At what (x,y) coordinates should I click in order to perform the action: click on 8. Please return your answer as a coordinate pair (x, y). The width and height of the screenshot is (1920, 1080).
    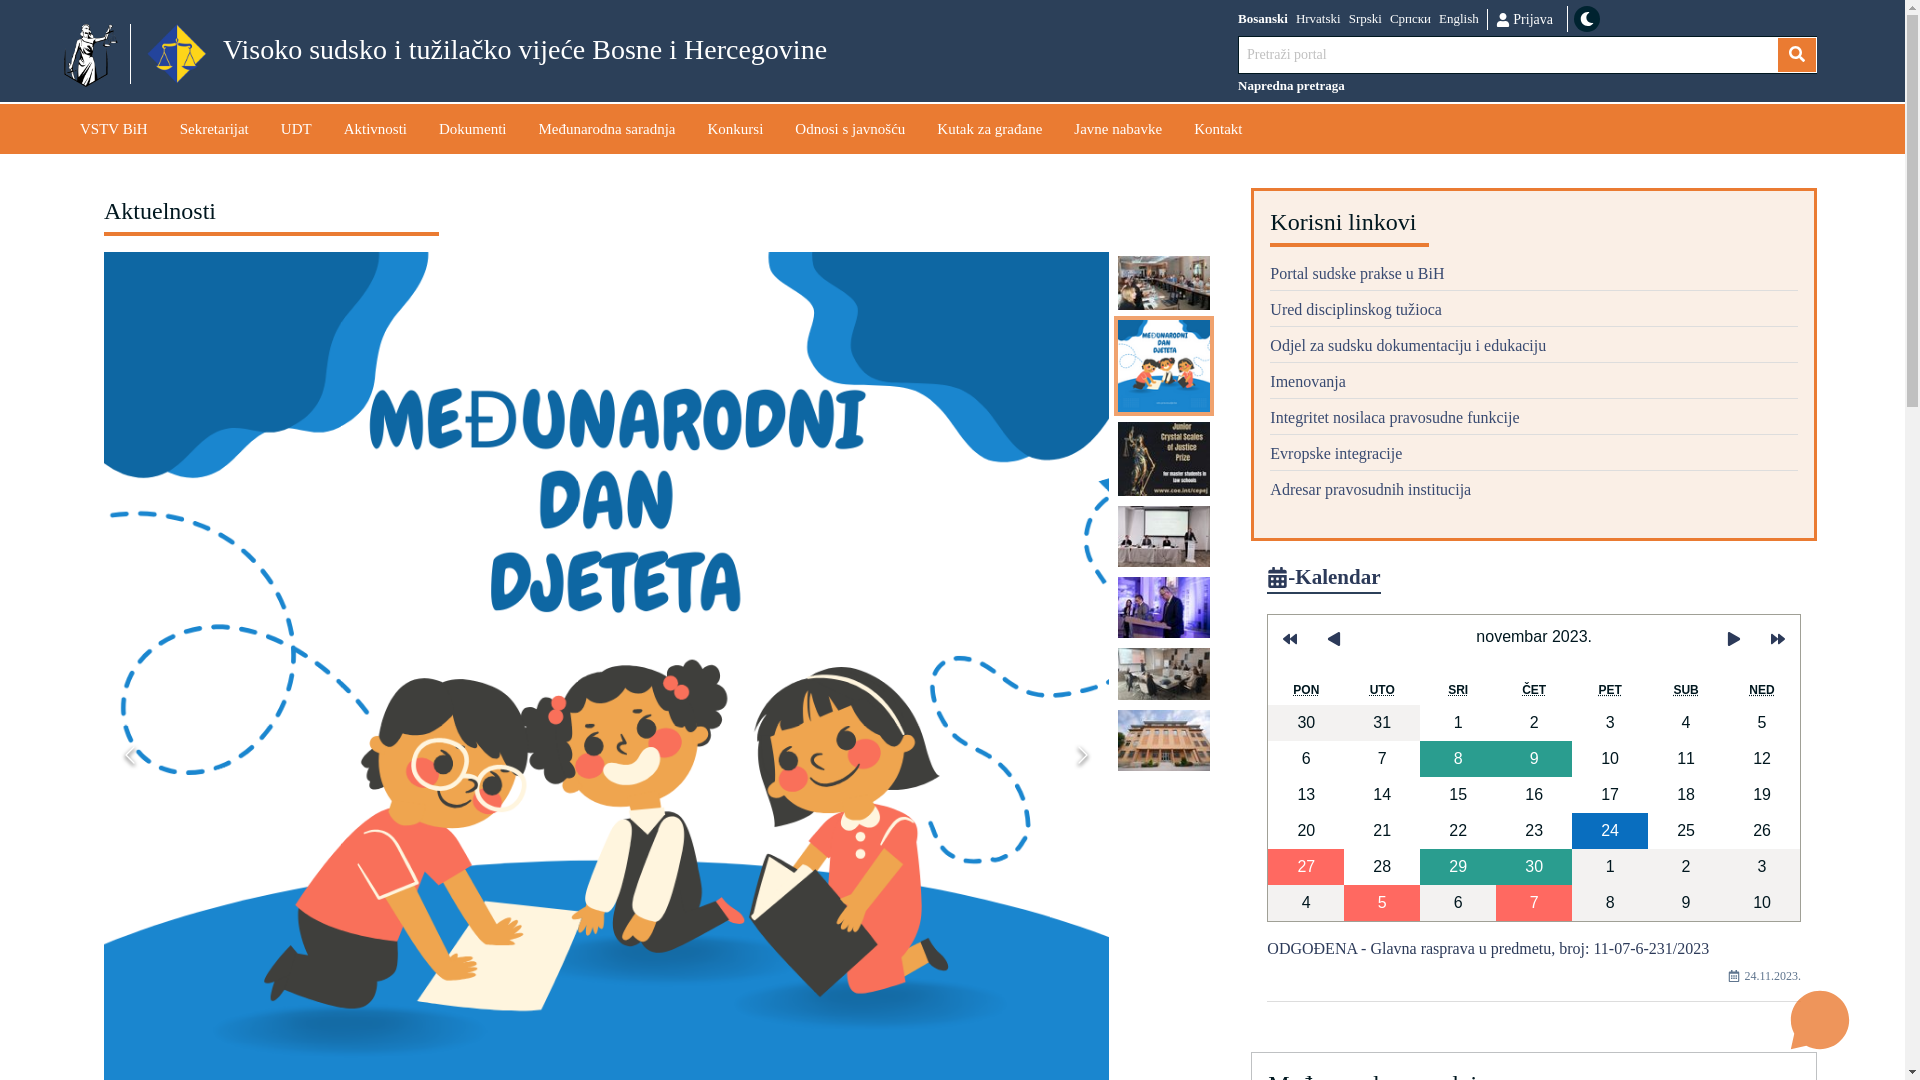
    Looking at the image, I should click on (1458, 759).